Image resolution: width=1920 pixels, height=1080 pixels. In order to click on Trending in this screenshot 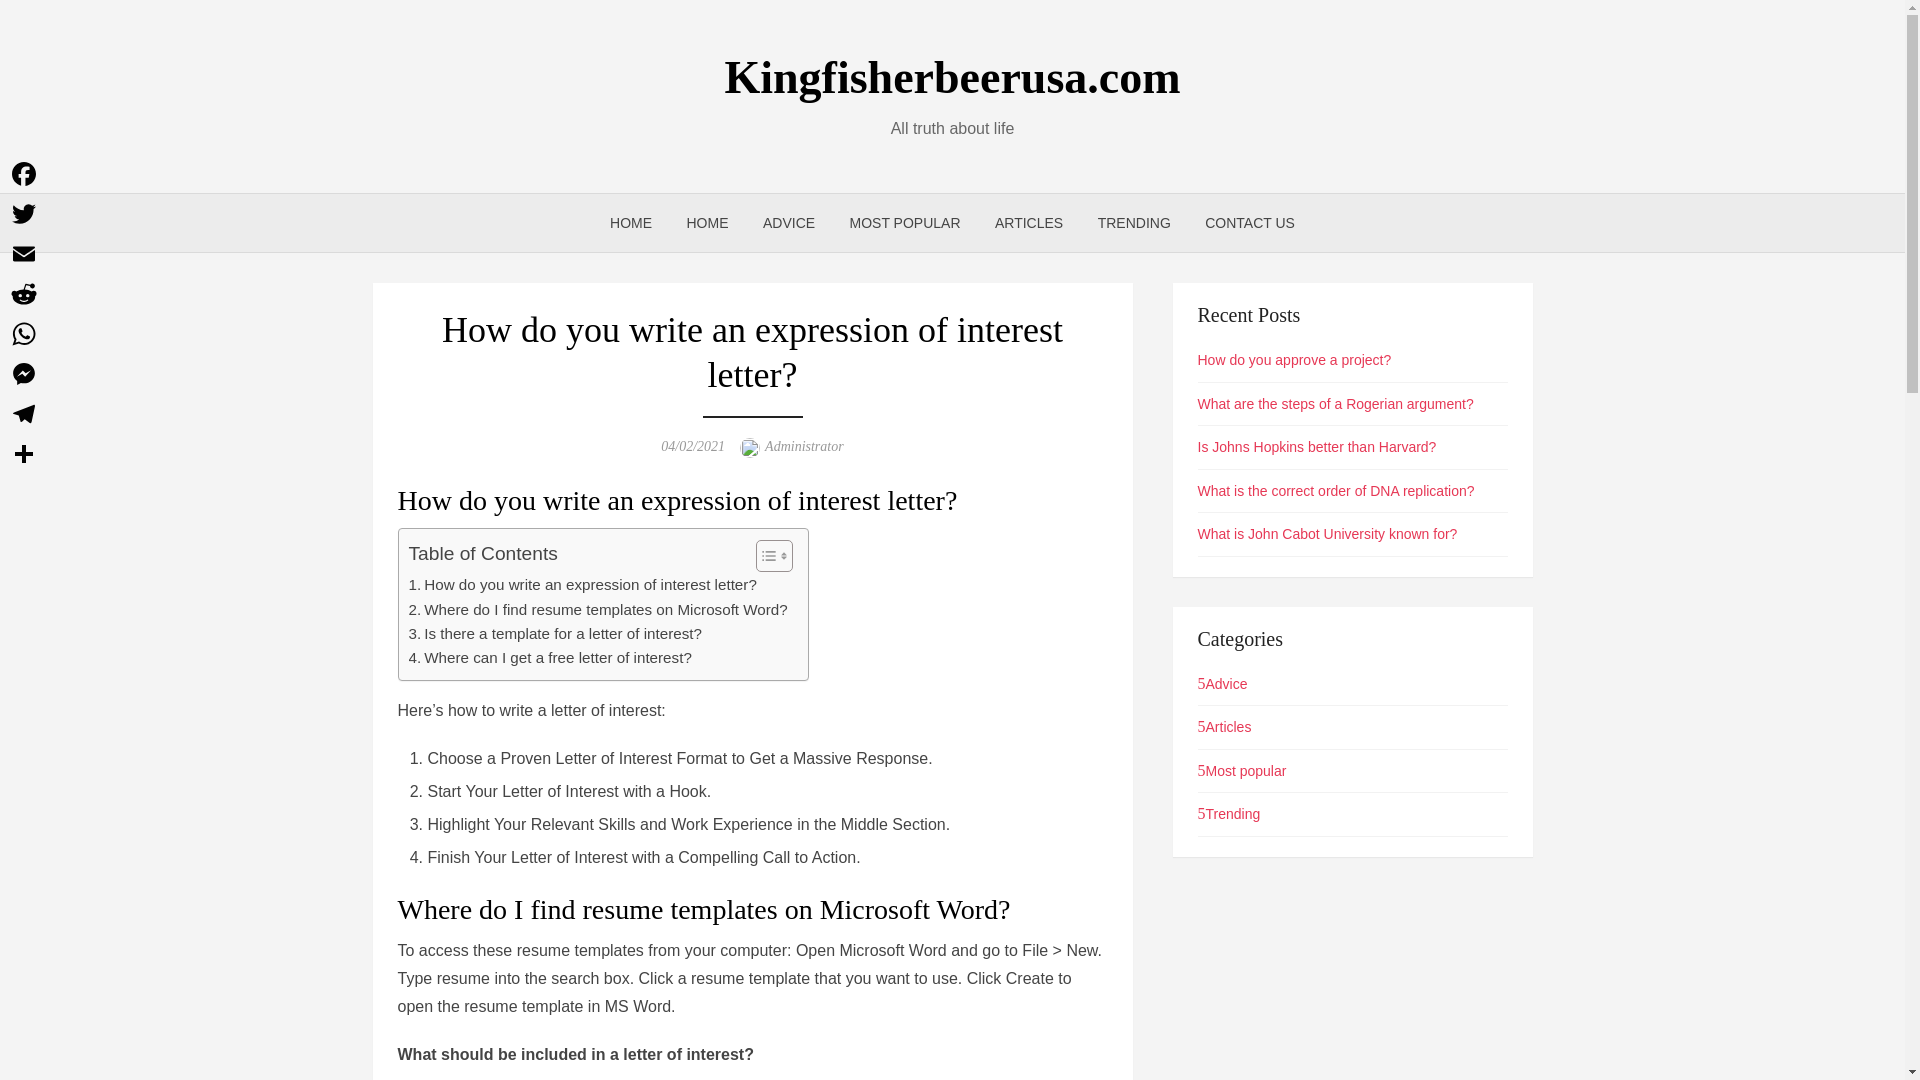, I will do `click(1230, 813)`.